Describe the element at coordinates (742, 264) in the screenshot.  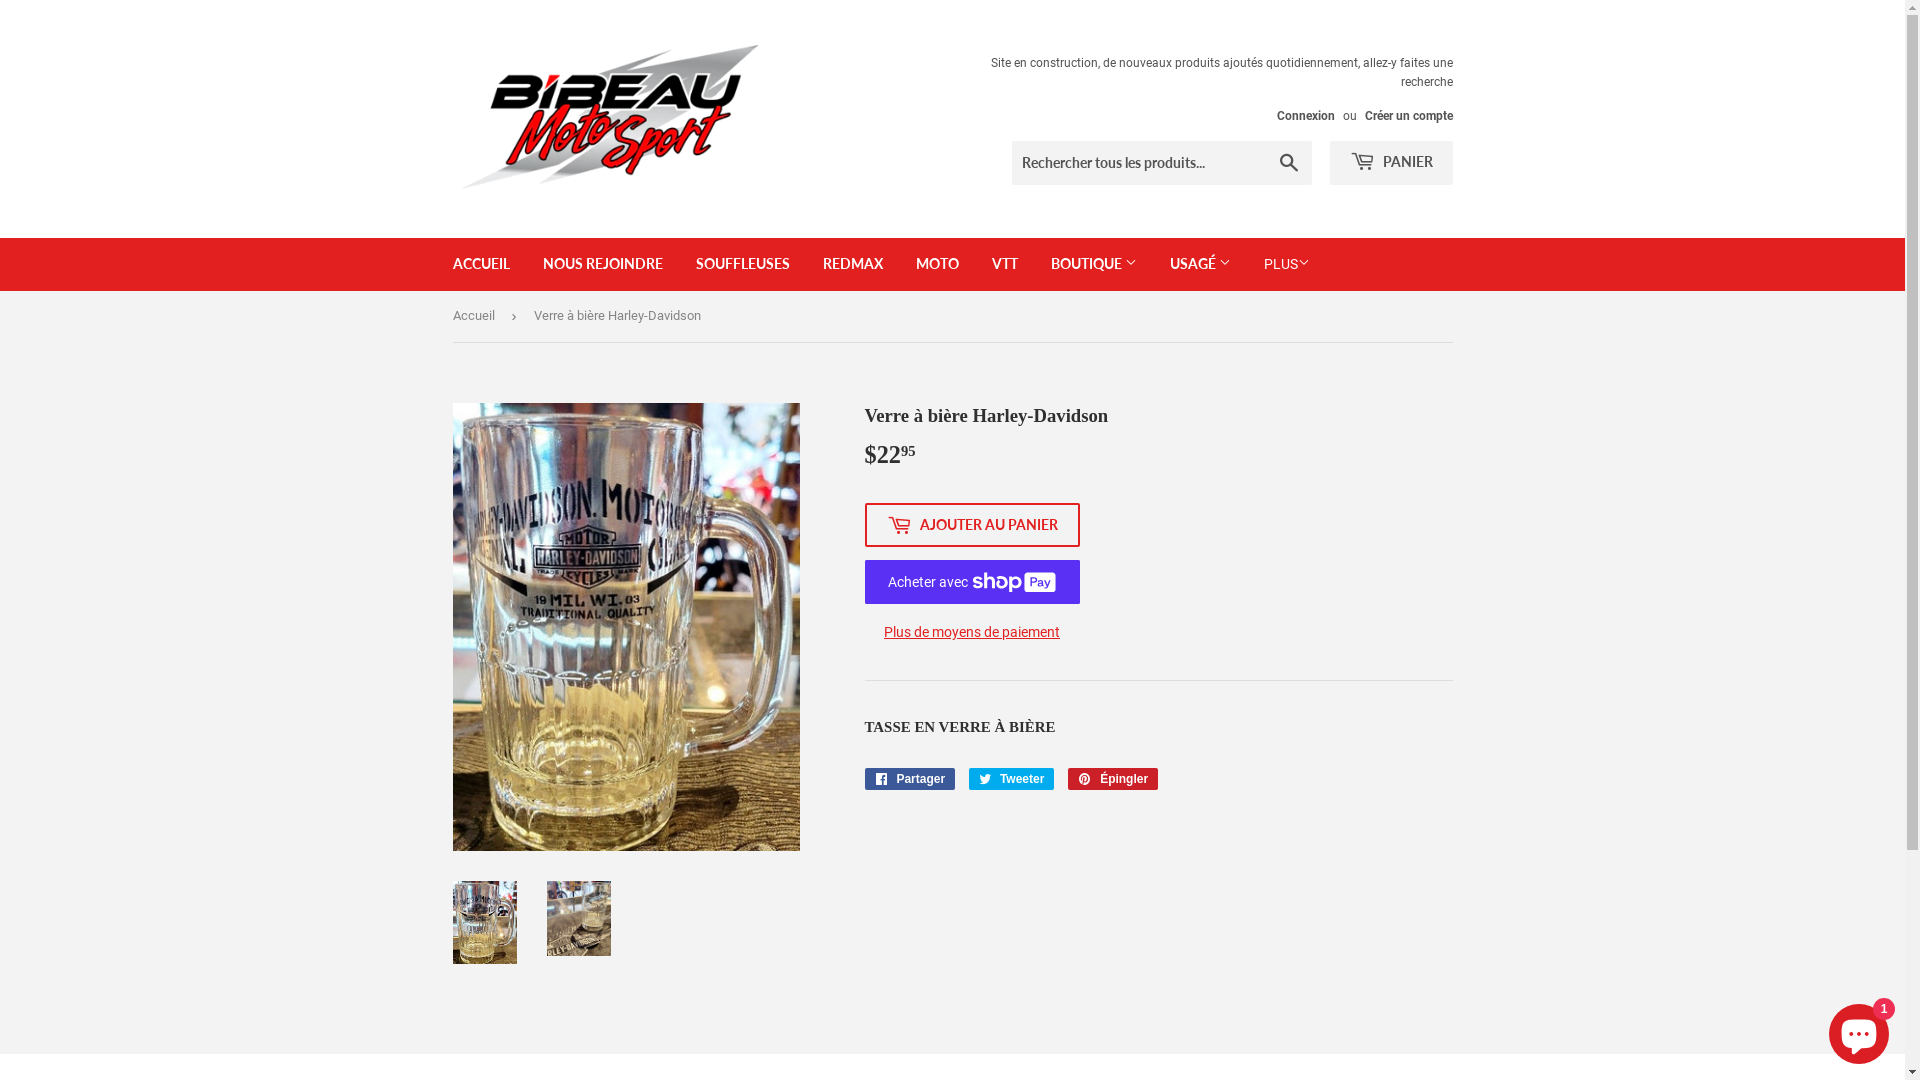
I see `SOUFFLEUSES` at that location.